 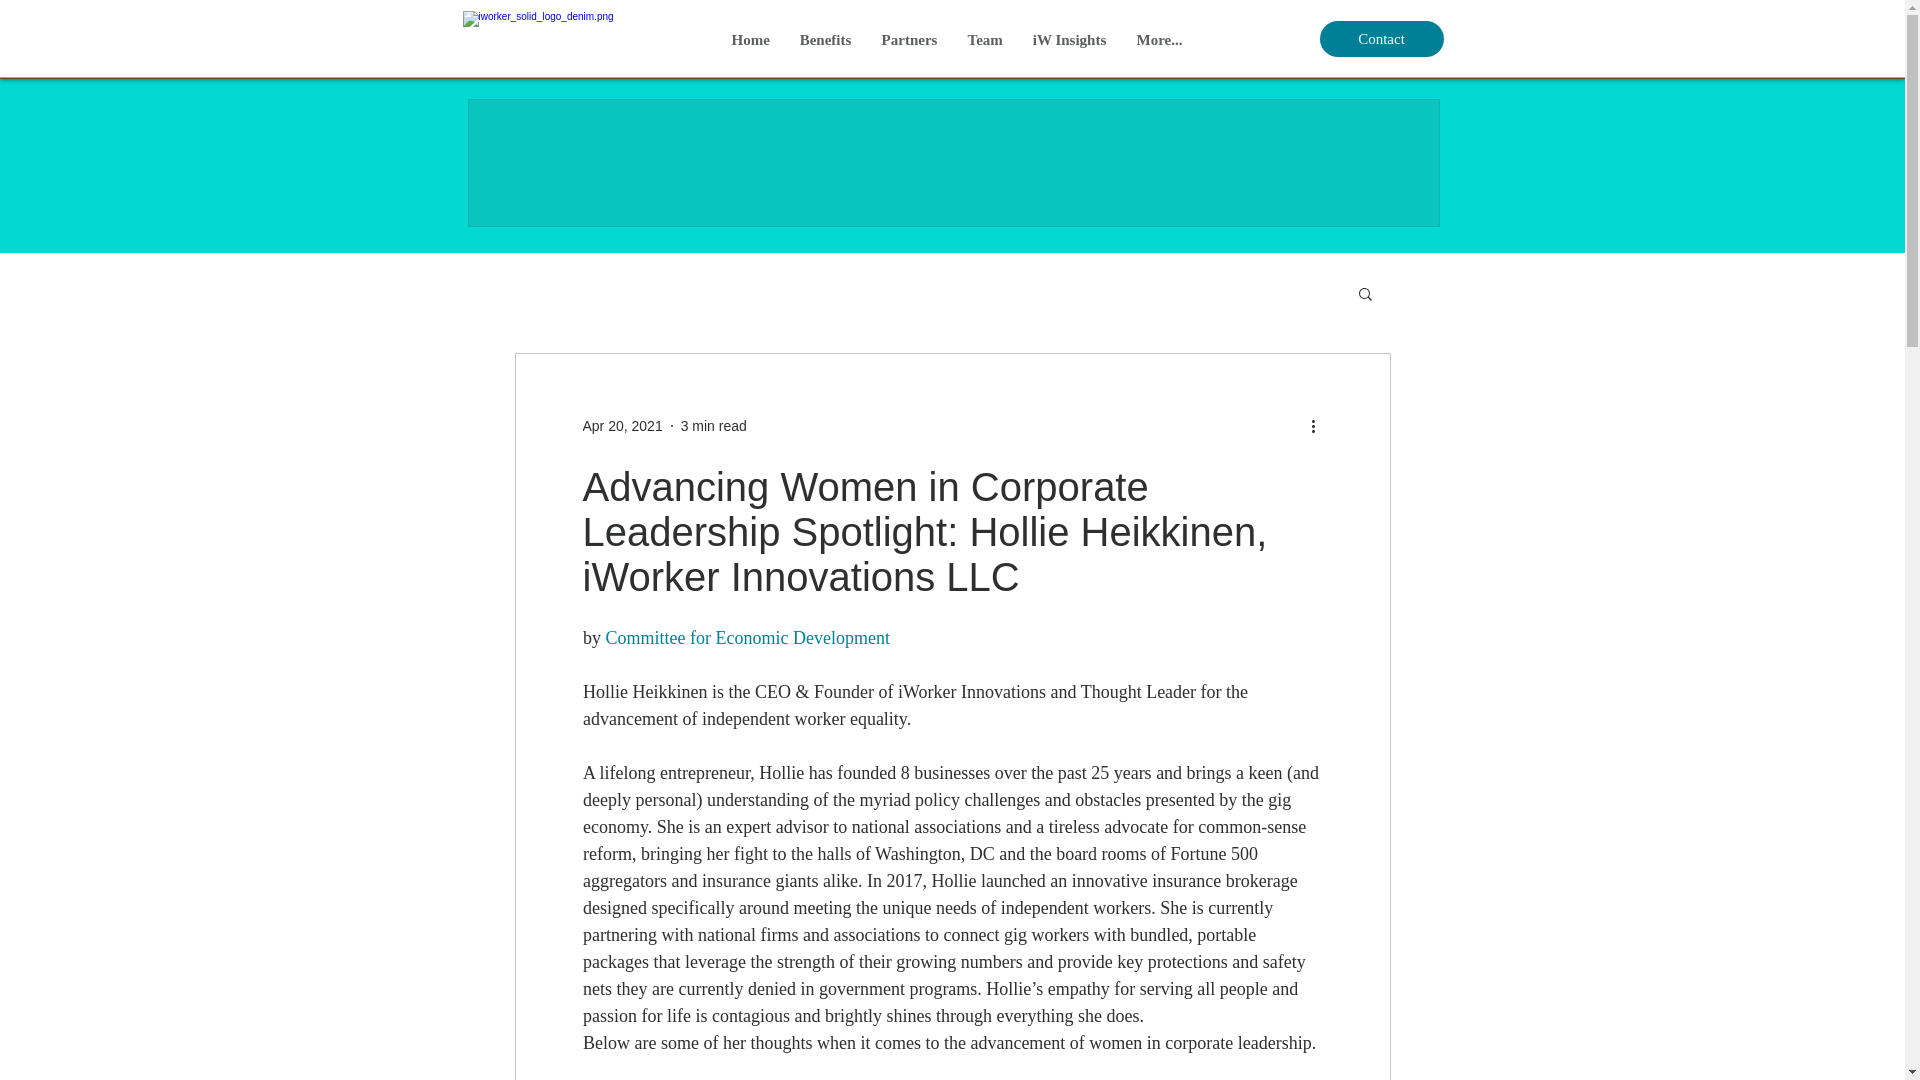 What do you see at coordinates (908, 40) in the screenshot?
I see `Partners` at bounding box center [908, 40].